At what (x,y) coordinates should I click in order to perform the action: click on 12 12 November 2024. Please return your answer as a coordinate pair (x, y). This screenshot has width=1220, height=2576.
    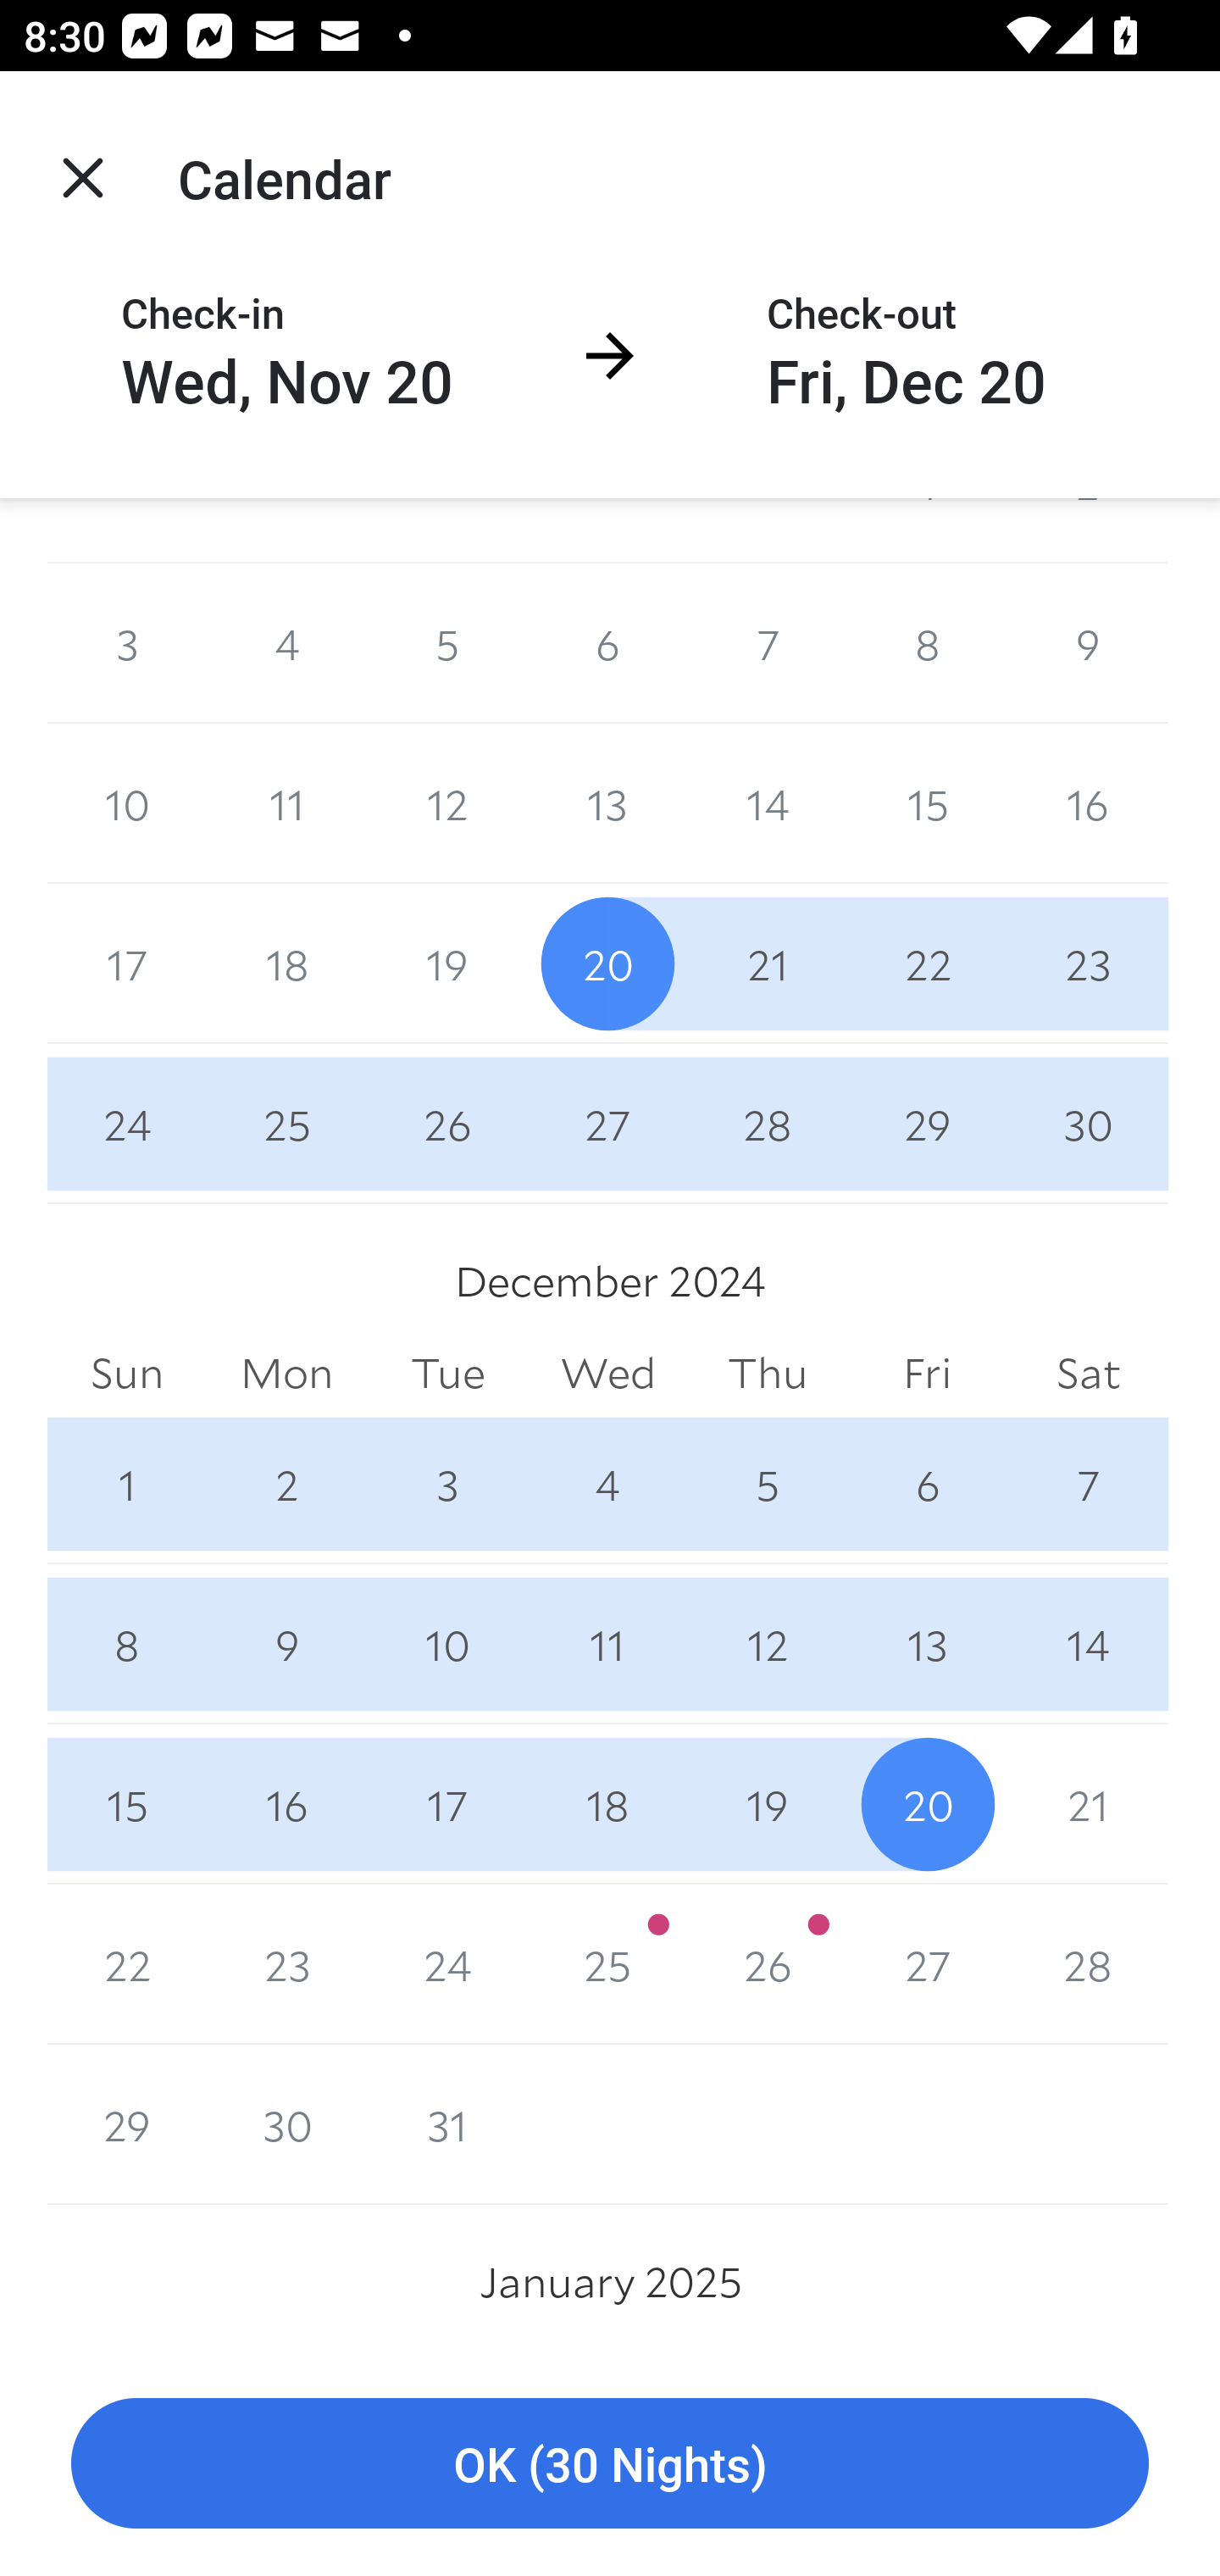
    Looking at the image, I should click on (447, 803).